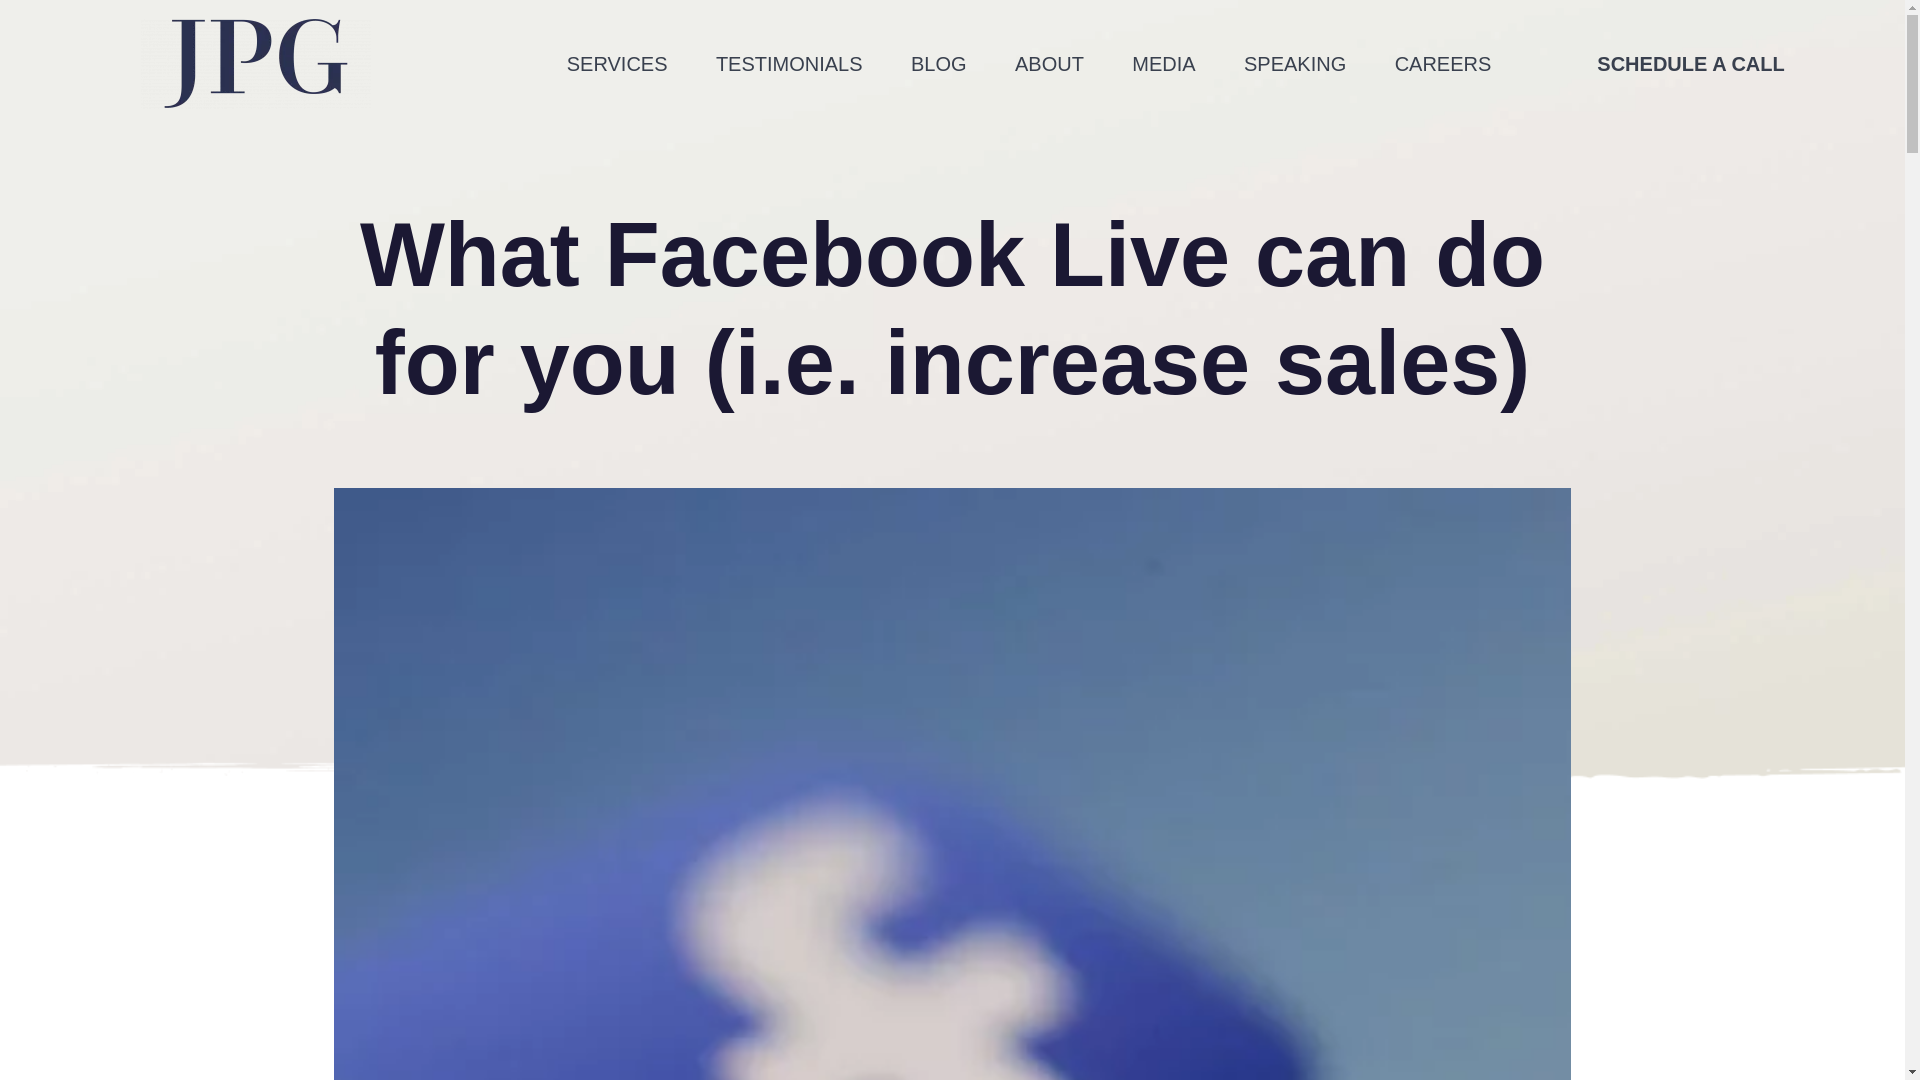 The width and height of the screenshot is (1920, 1080). What do you see at coordinates (1294, 62) in the screenshot?
I see `SPEAKING` at bounding box center [1294, 62].